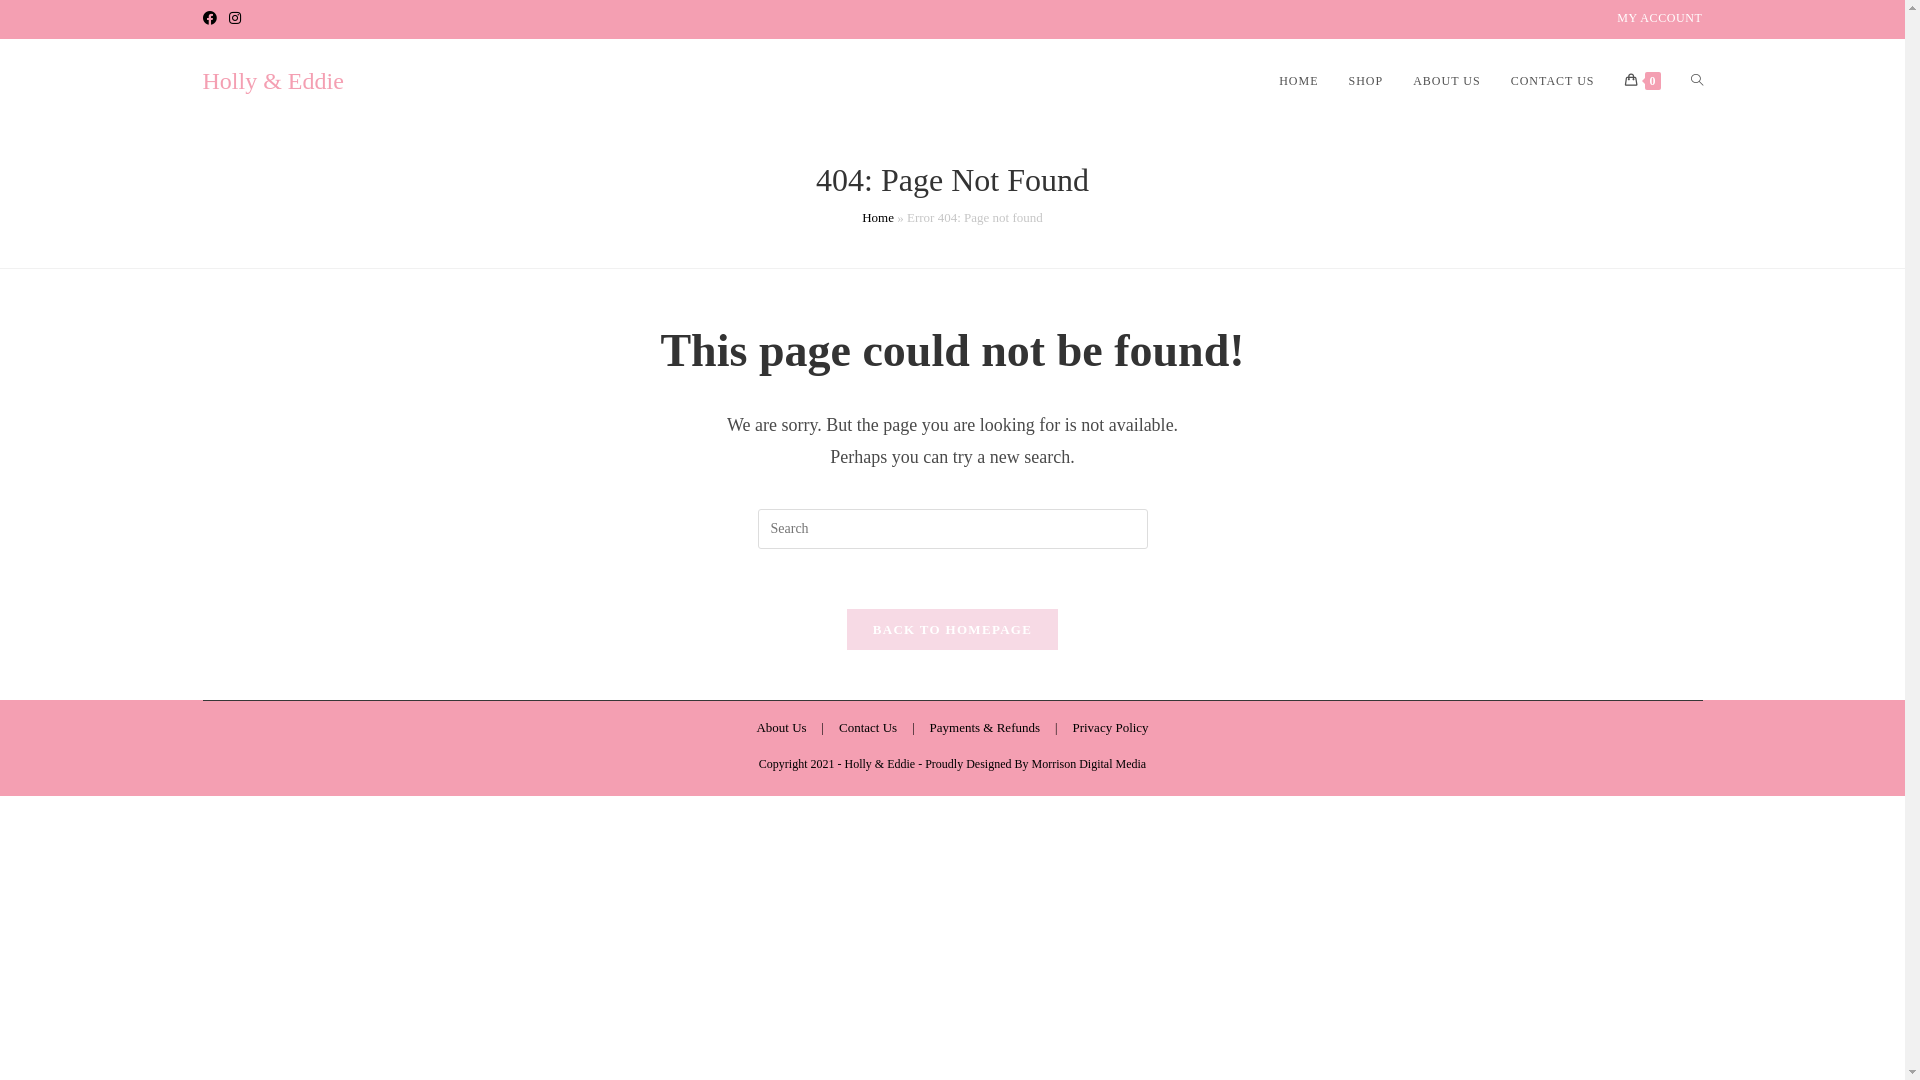 This screenshot has height=1080, width=1920. What do you see at coordinates (878, 218) in the screenshot?
I see `Home` at bounding box center [878, 218].